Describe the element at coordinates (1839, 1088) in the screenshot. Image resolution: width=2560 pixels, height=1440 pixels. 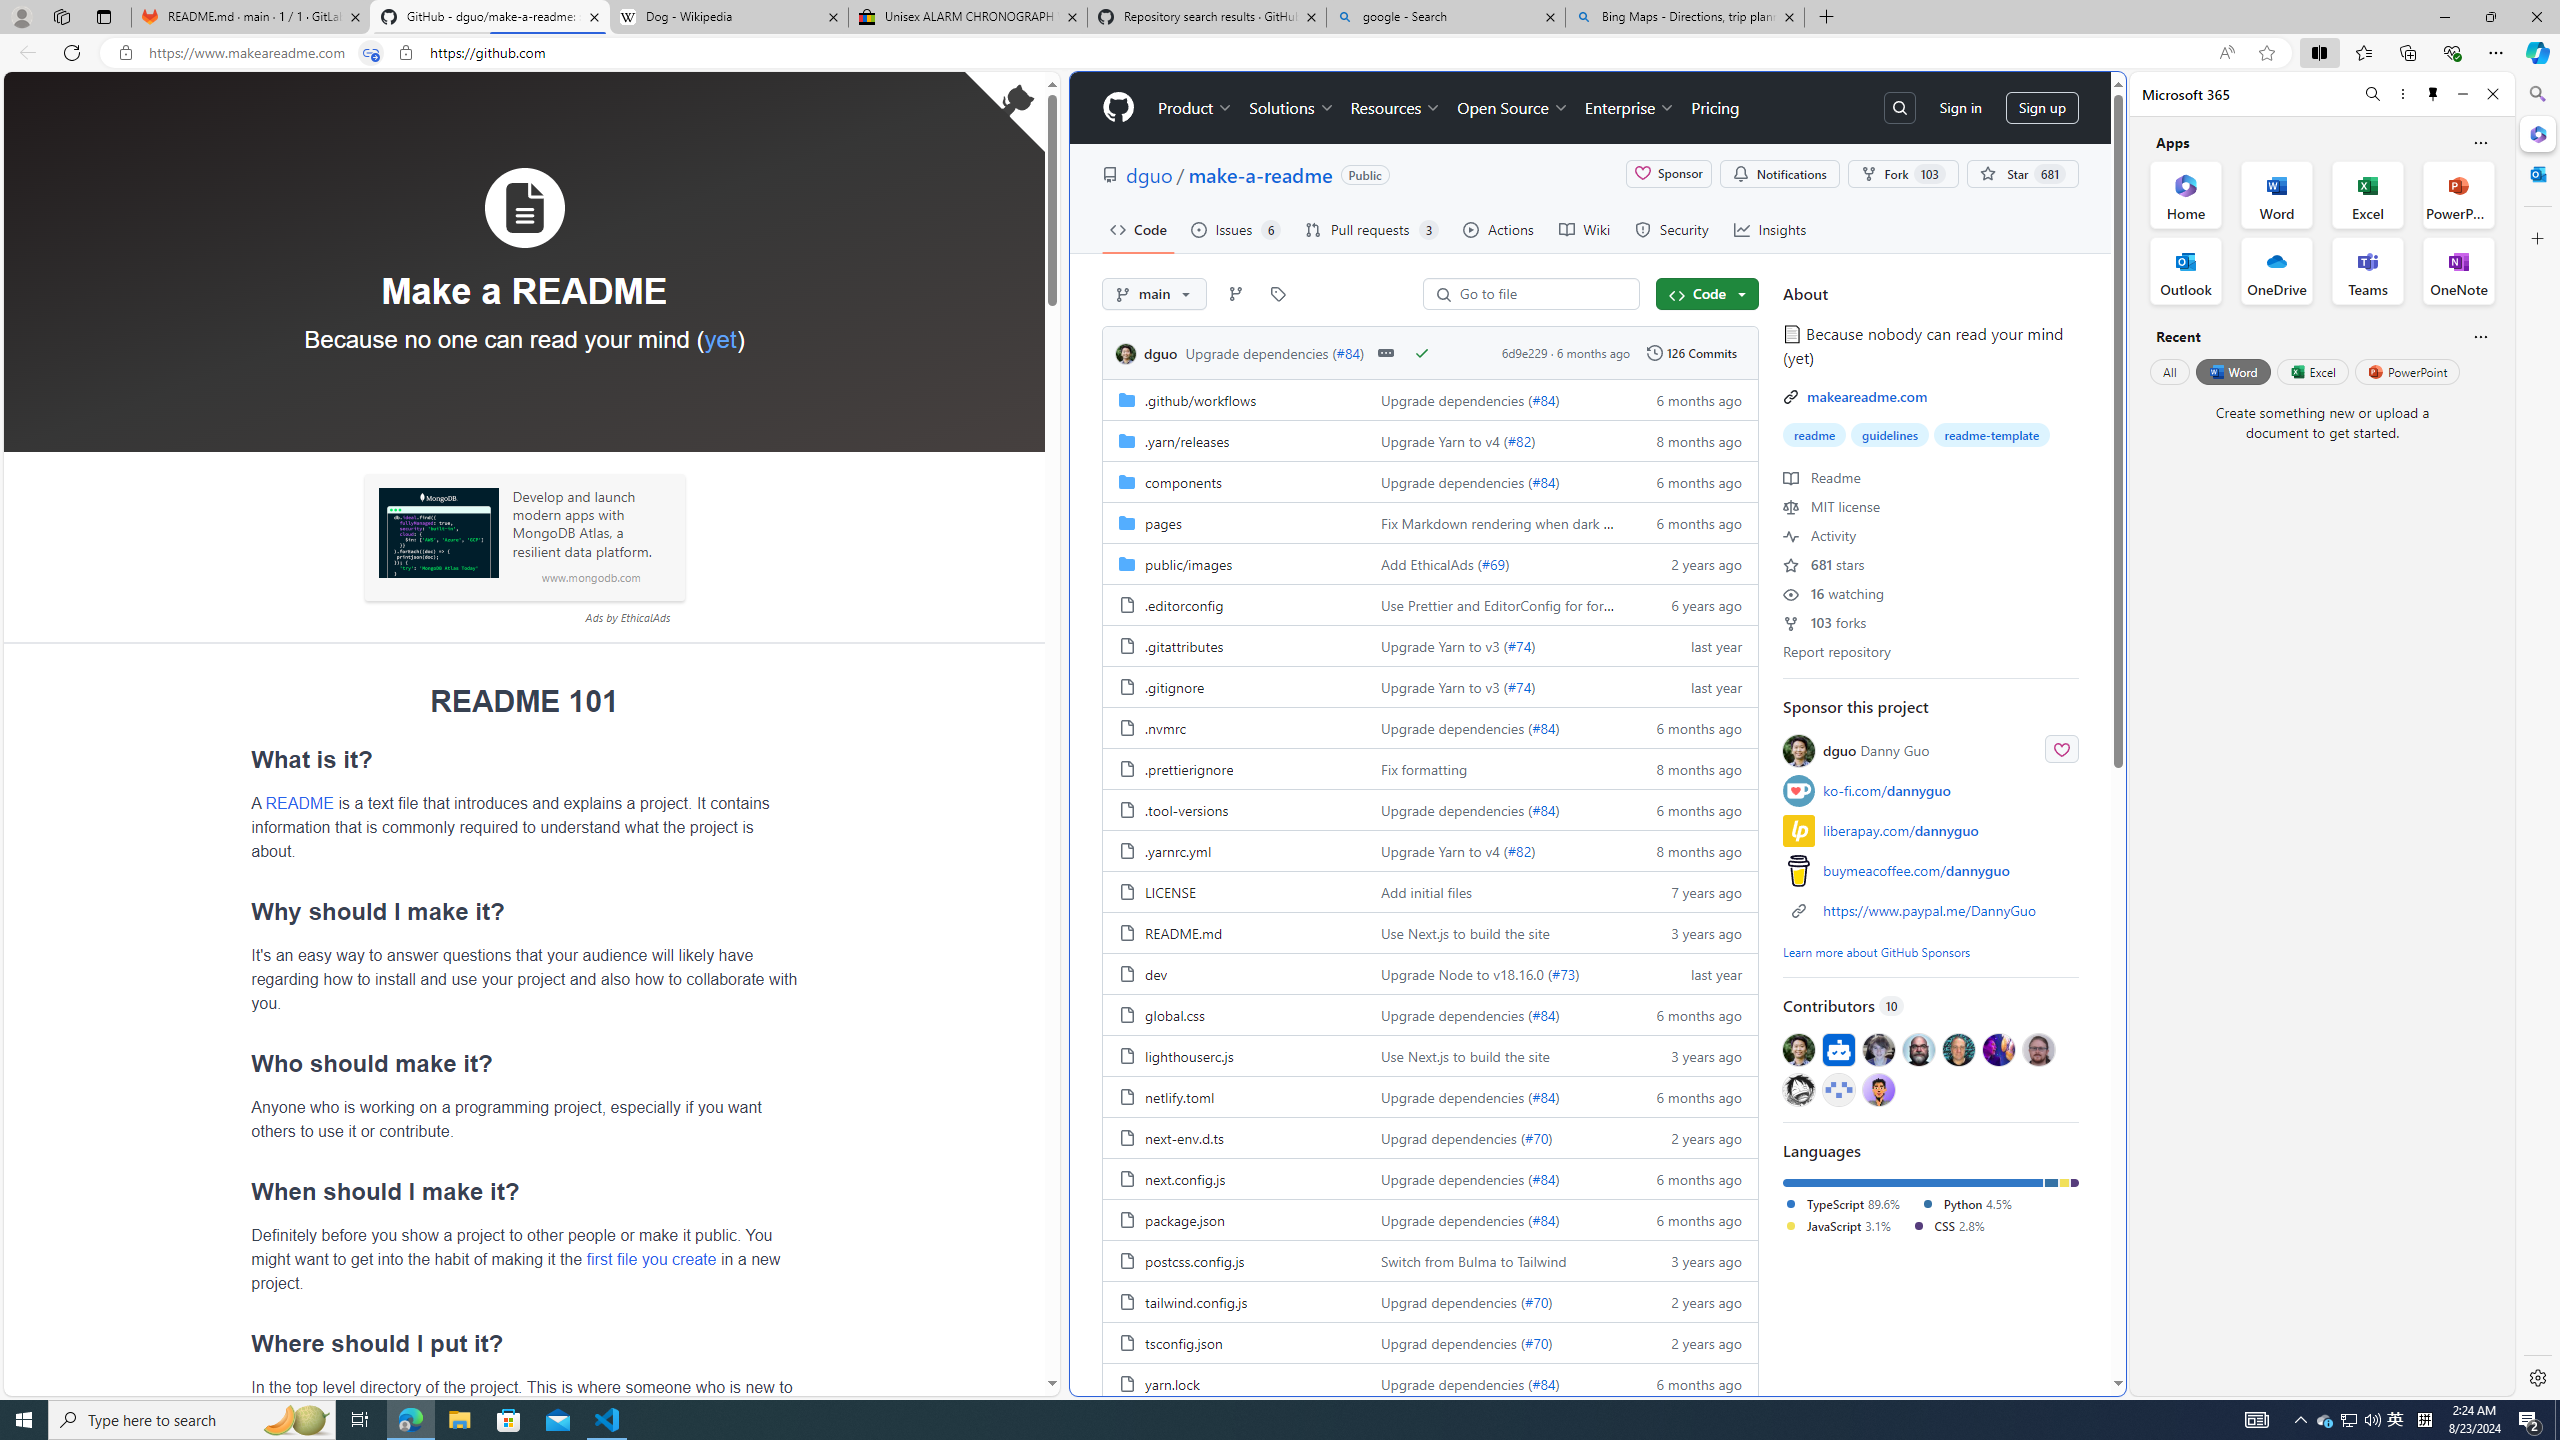
I see `@mstrzele` at that location.